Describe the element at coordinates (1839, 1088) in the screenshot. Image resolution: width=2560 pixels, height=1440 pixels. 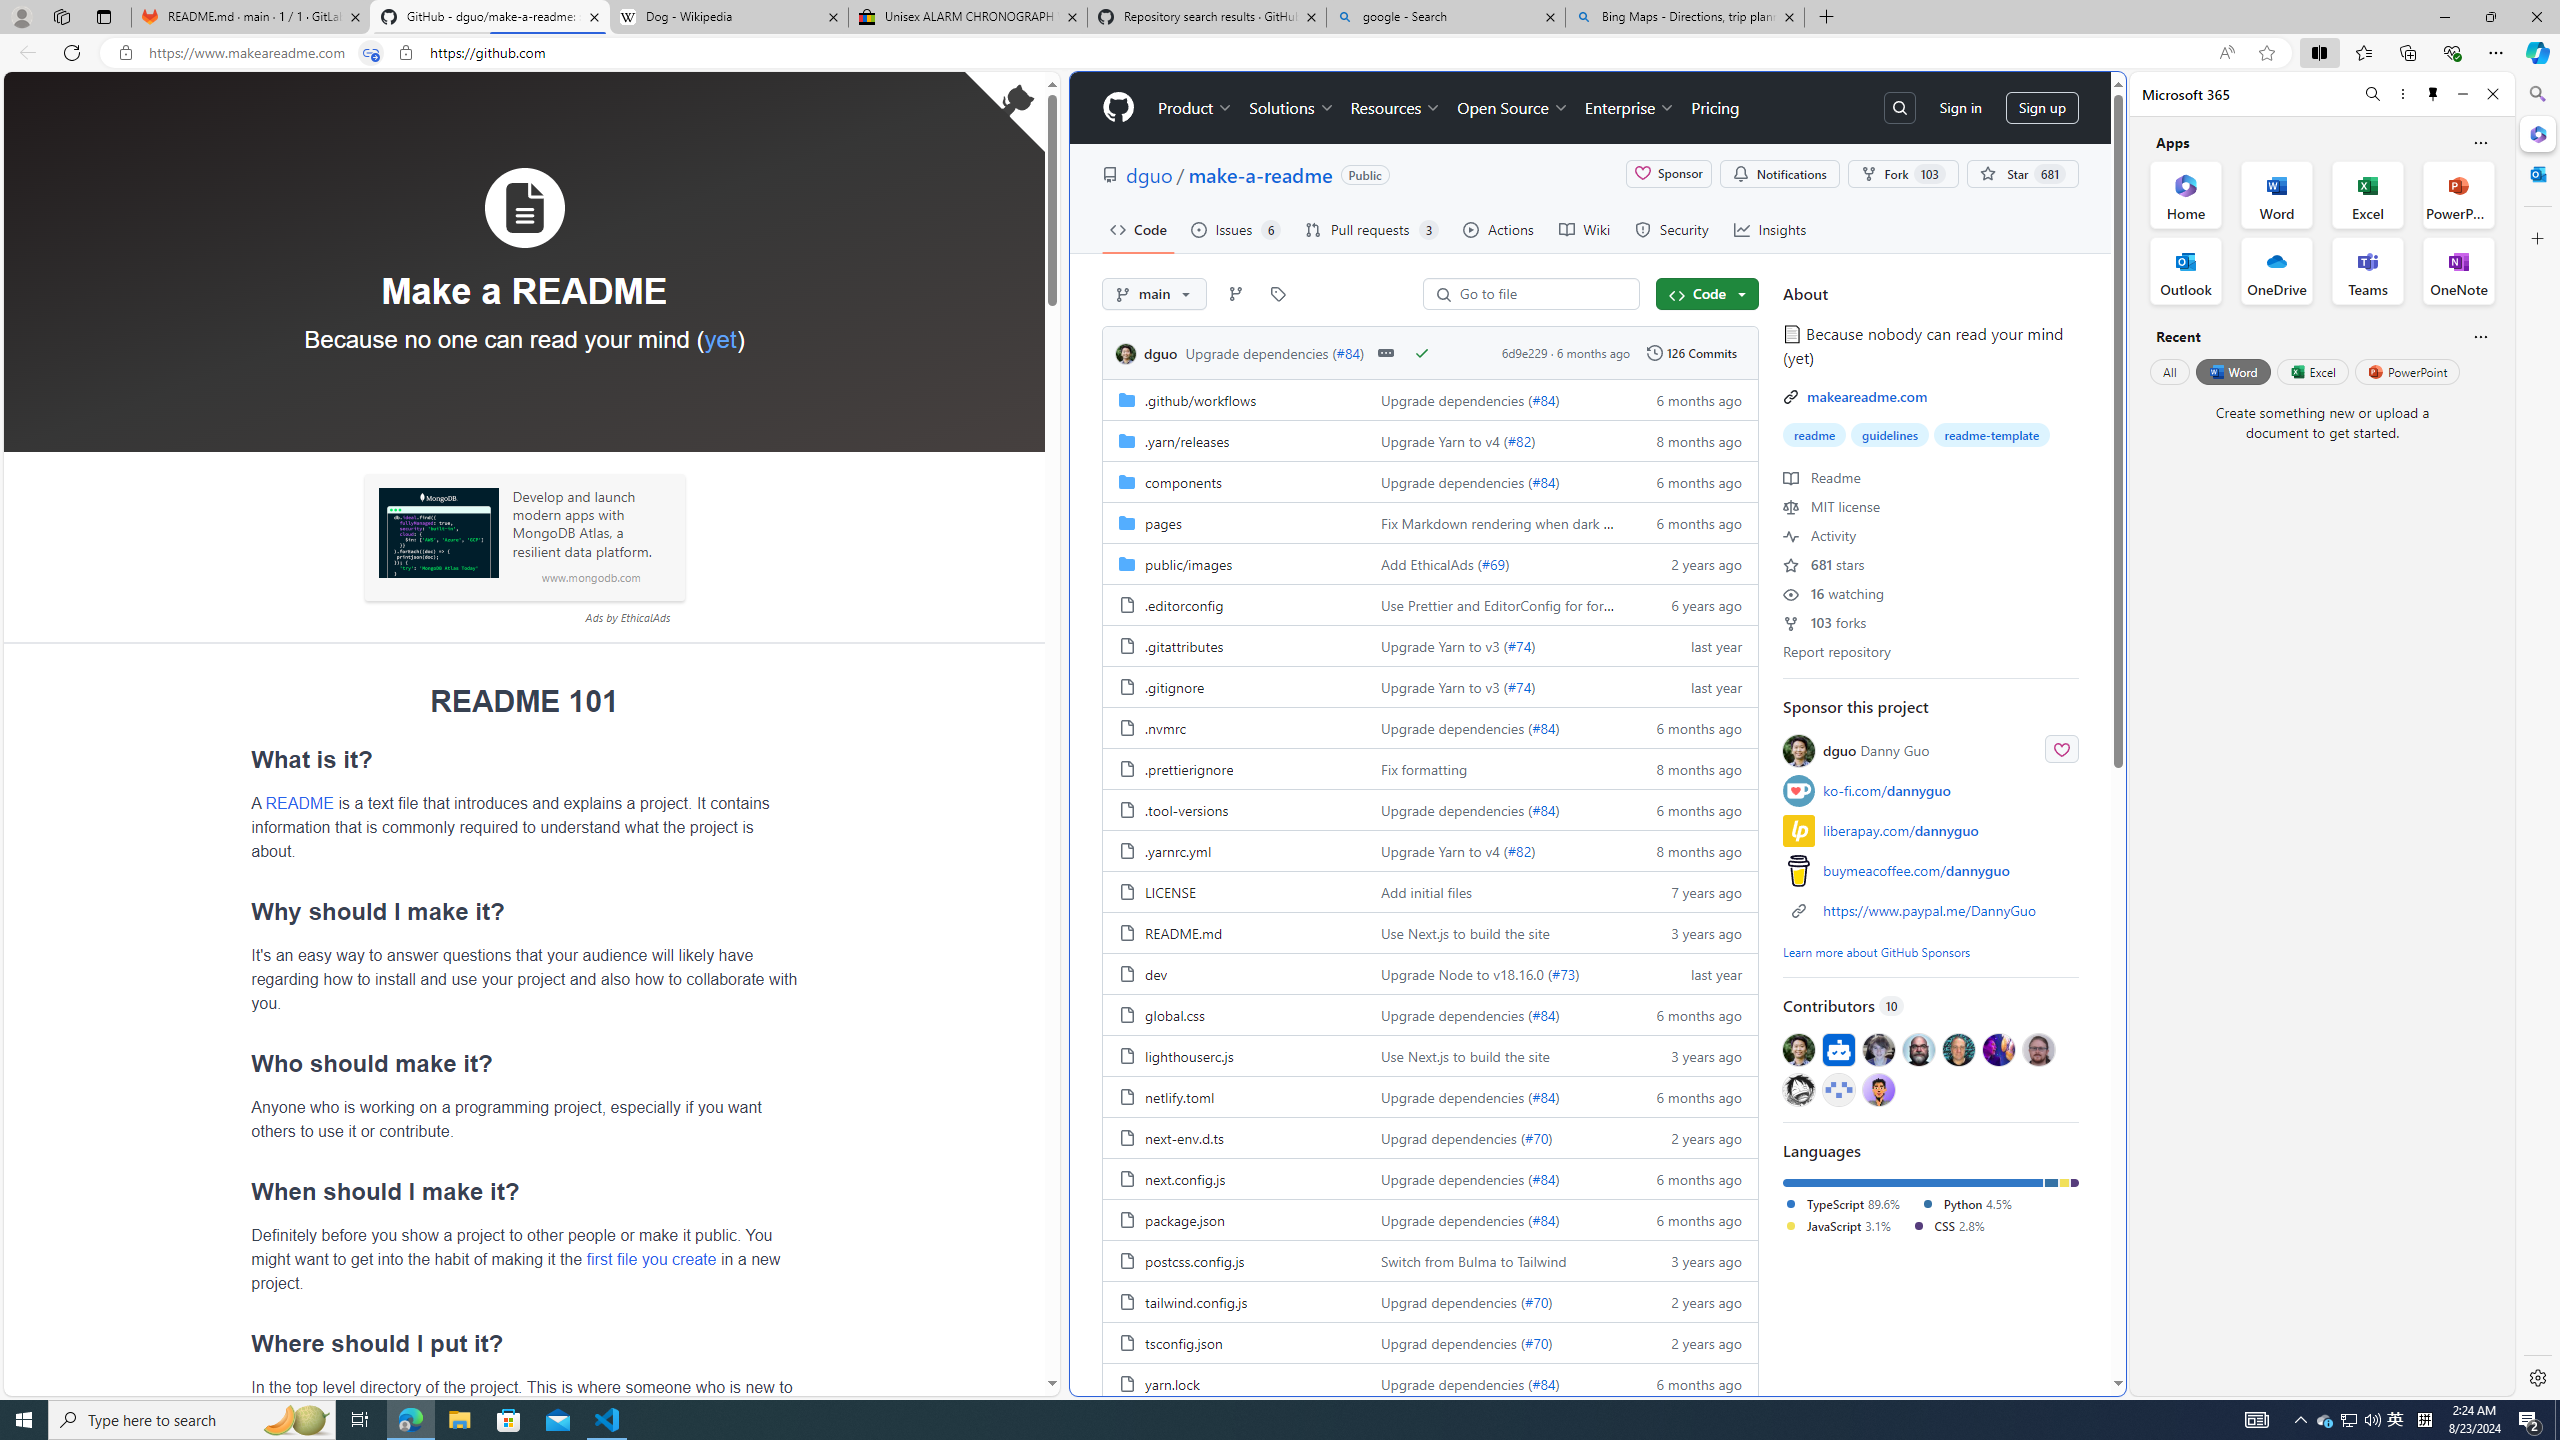
I see `@mstrzele` at that location.